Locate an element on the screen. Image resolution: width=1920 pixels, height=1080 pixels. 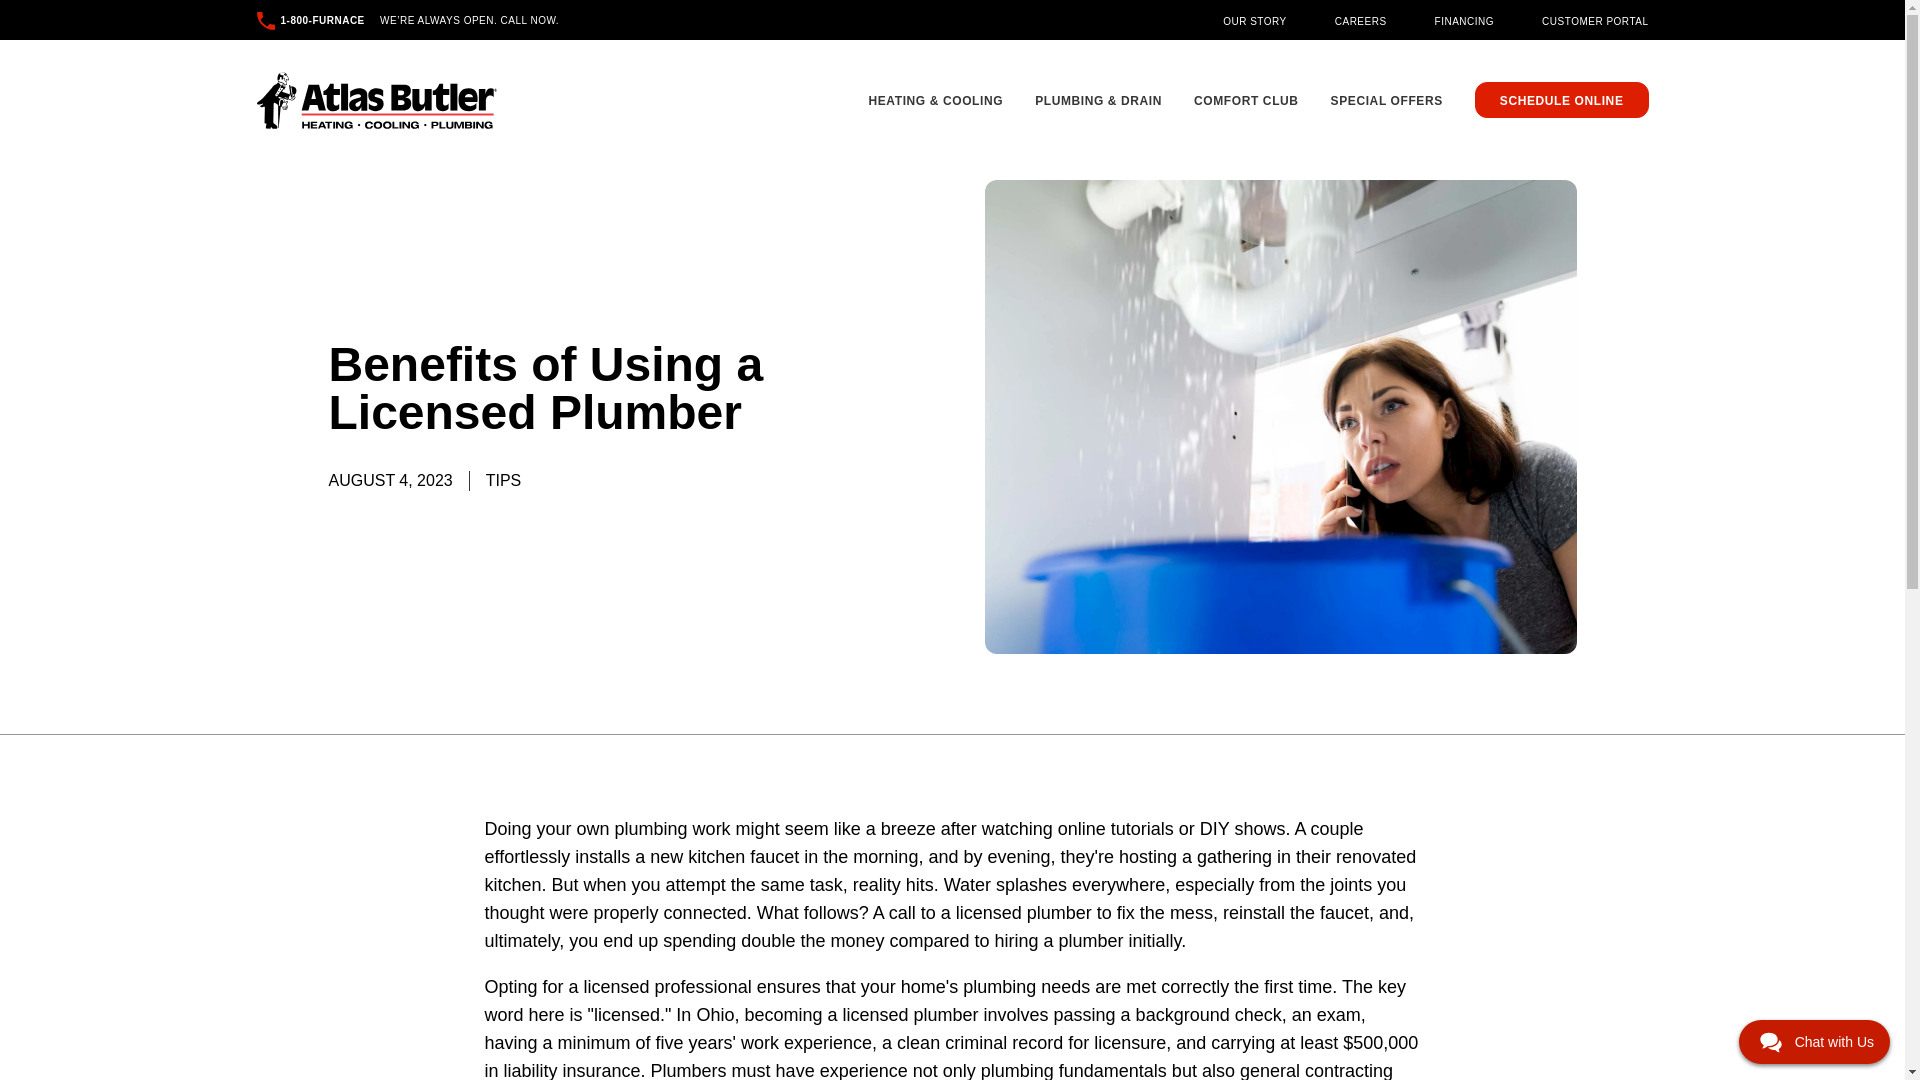
CUSTOMER PORTAL is located at coordinates (1594, 20).